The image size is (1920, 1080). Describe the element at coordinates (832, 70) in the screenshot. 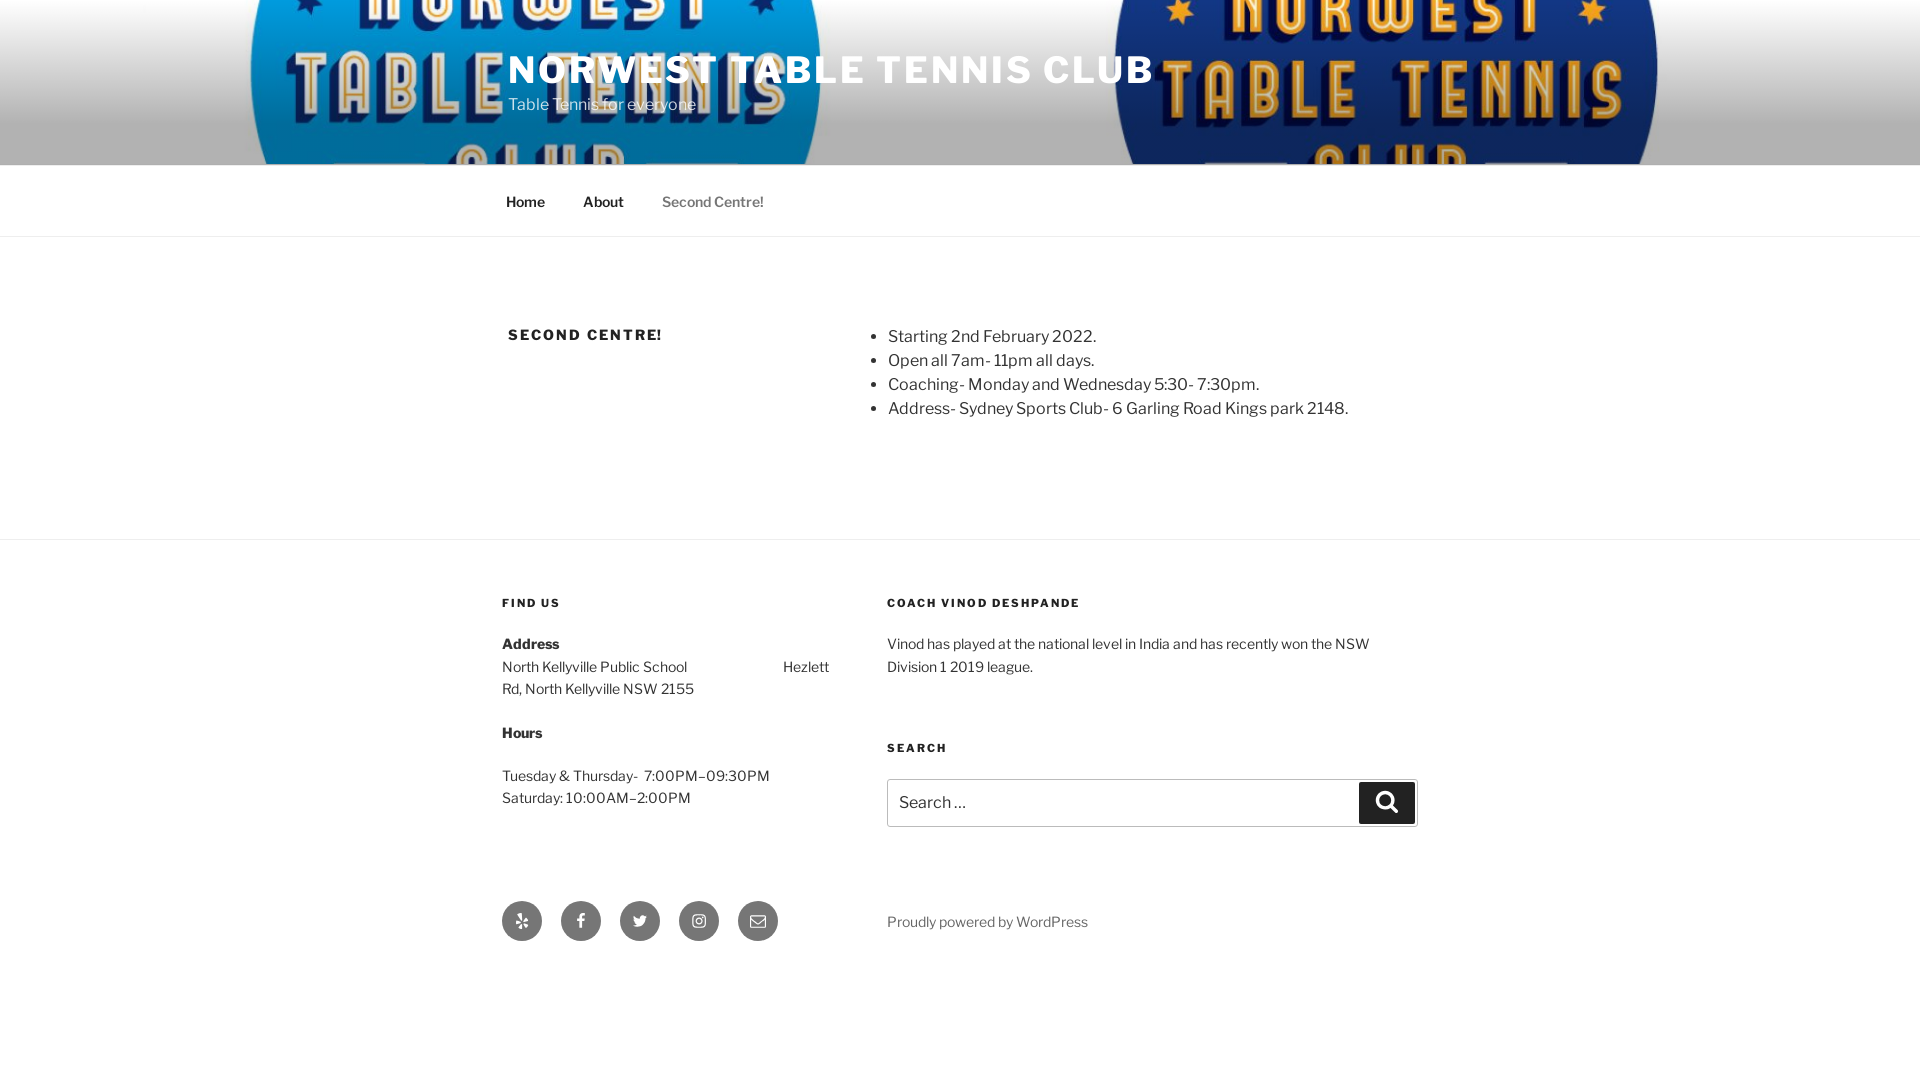

I see `NORWEST TABLE TENNIS CLUB` at that location.